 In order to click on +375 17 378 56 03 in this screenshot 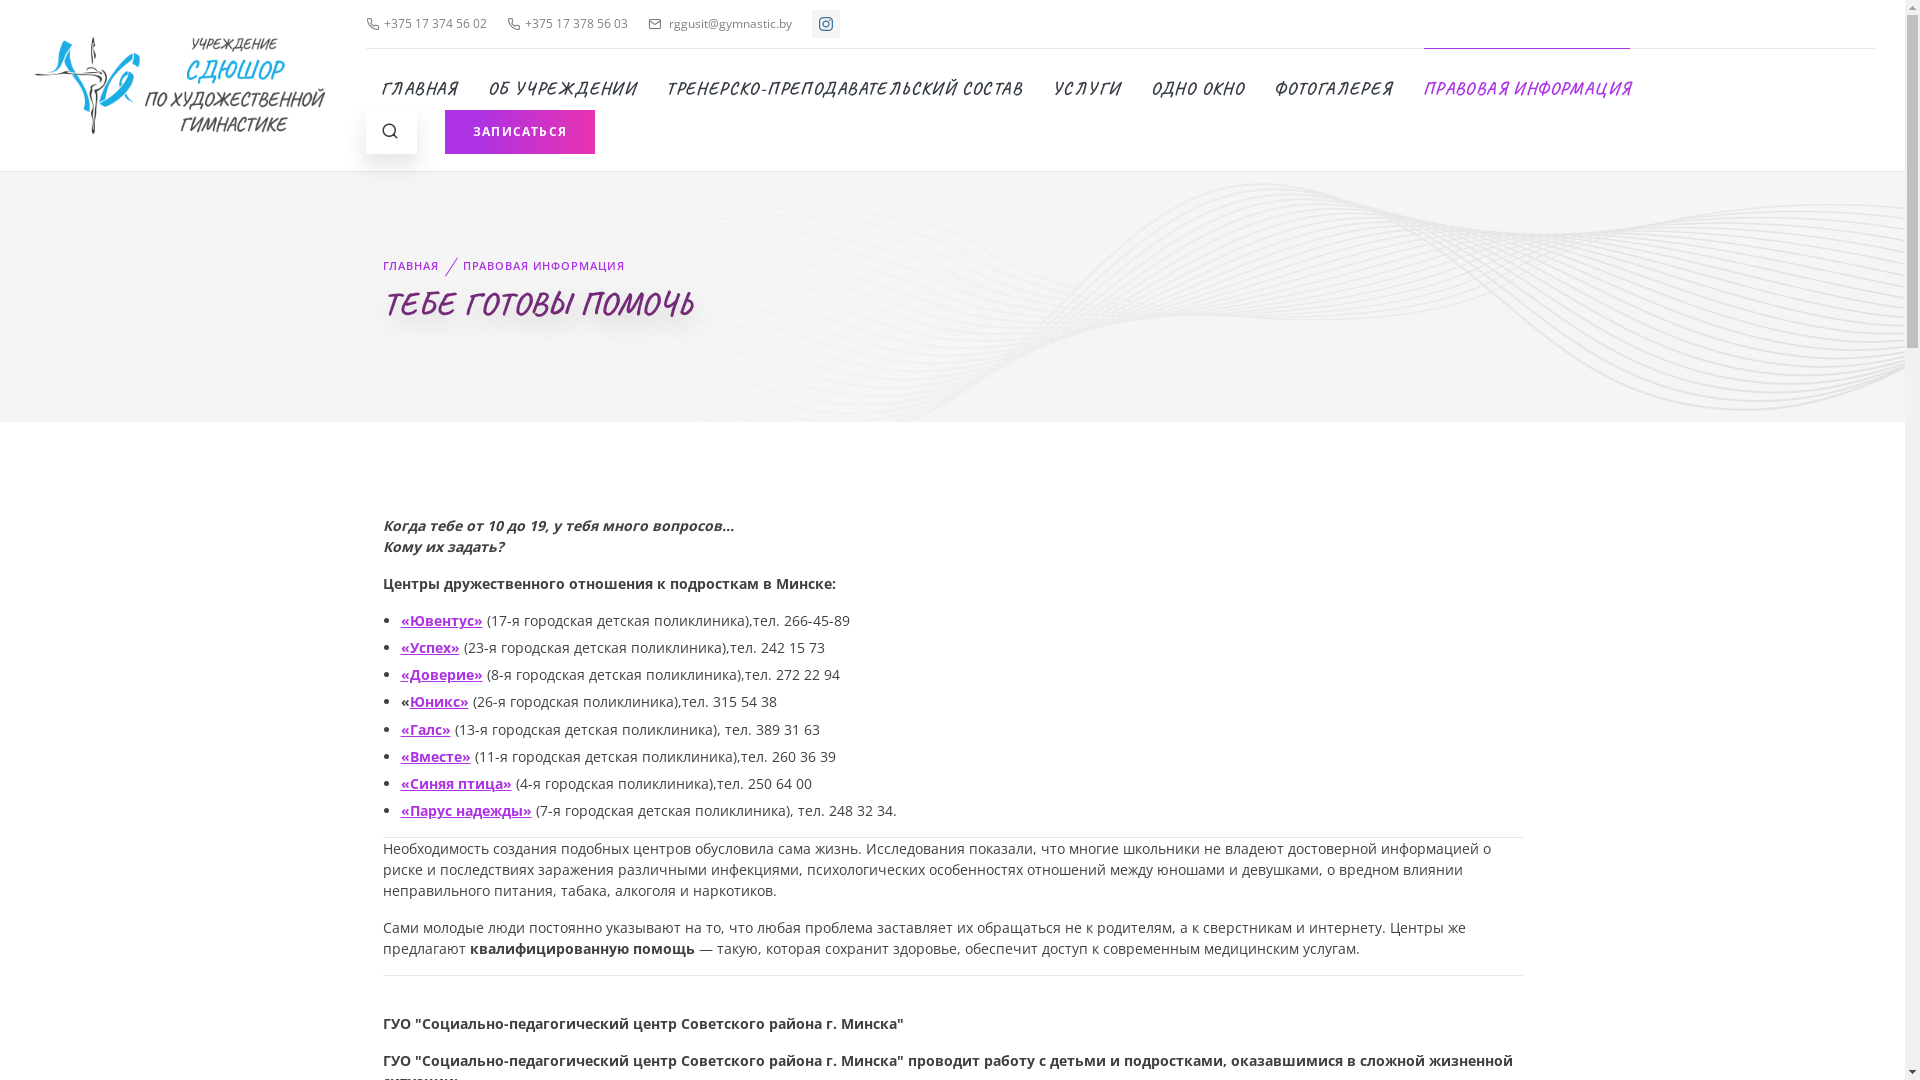, I will do `click(567, 24)`.